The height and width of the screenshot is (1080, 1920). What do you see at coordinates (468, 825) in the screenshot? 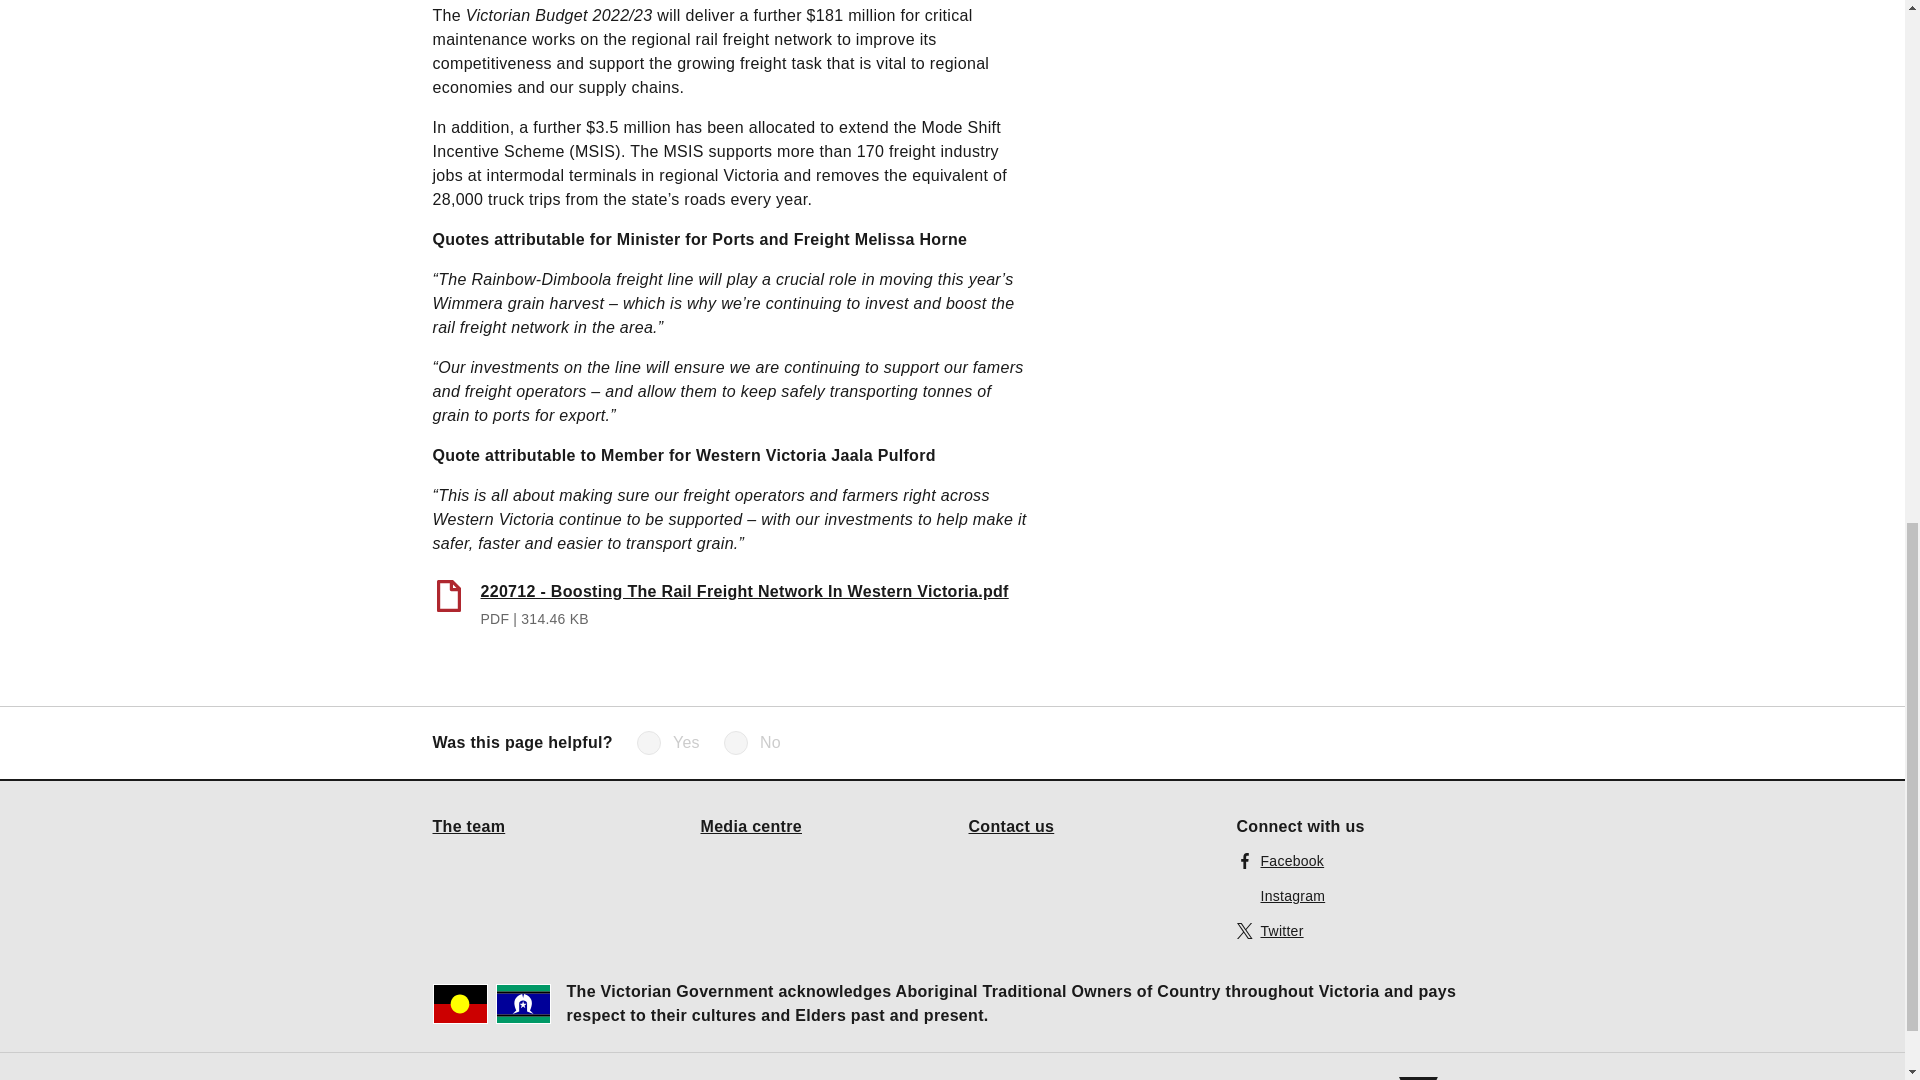
I see `The team` at bounding box center [468, 825].